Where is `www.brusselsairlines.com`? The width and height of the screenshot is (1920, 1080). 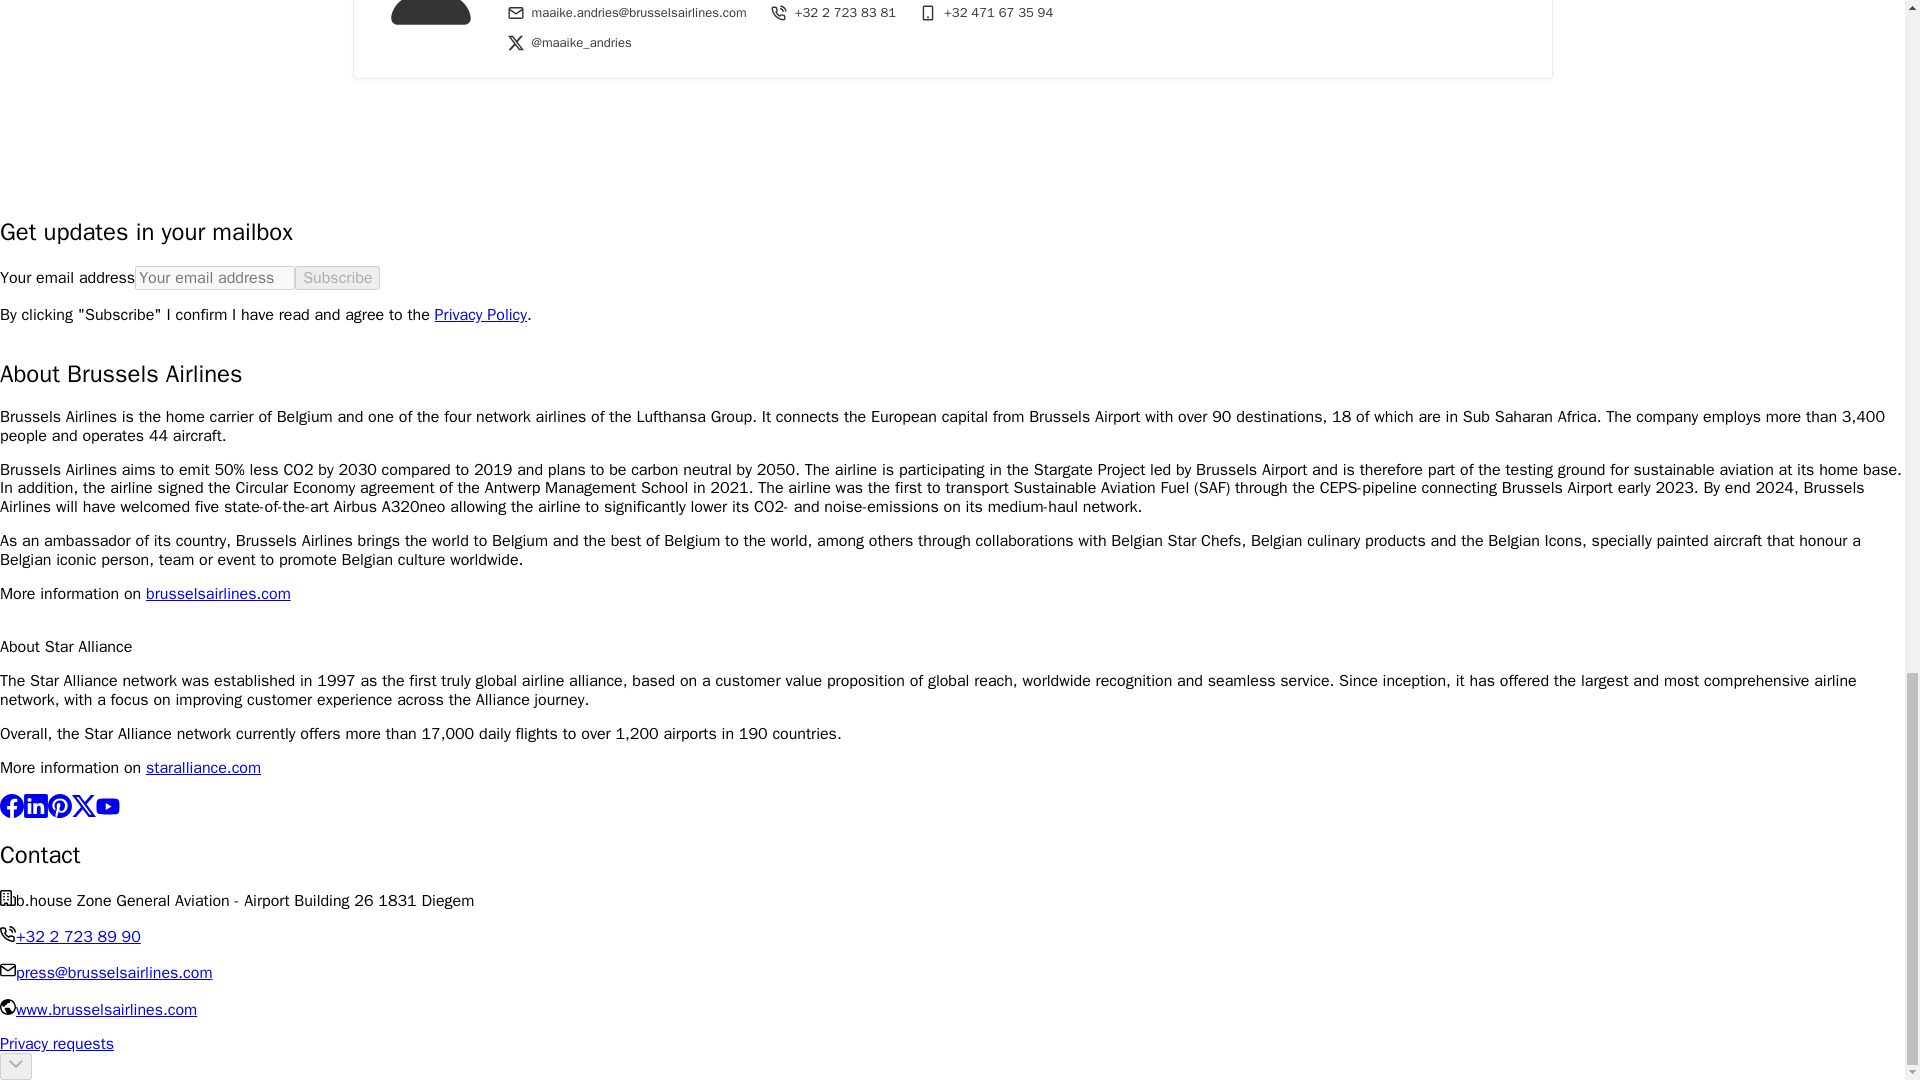 www.brusselsairlines.com is located at coordinates (106, 1010).